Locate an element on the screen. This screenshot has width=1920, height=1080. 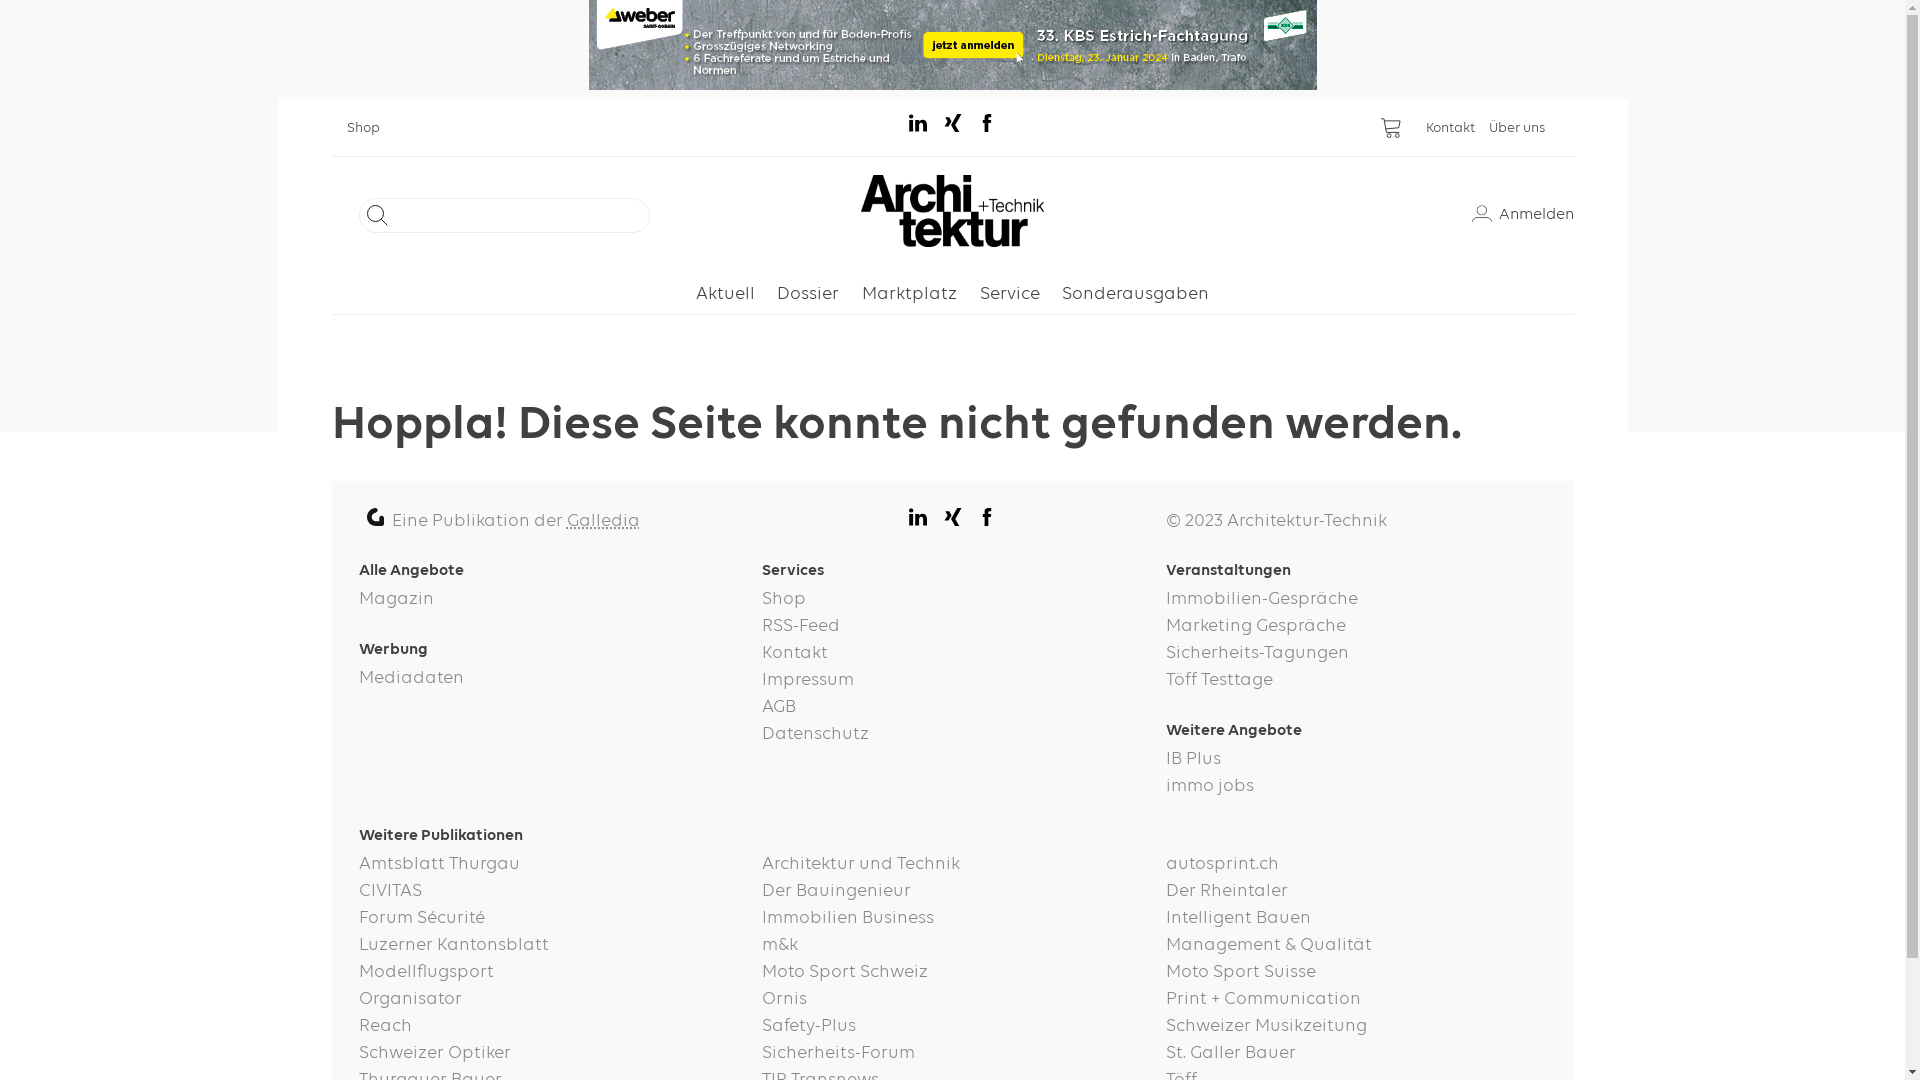
Moto Sport Suisse is located at coordinates (1356, 972).